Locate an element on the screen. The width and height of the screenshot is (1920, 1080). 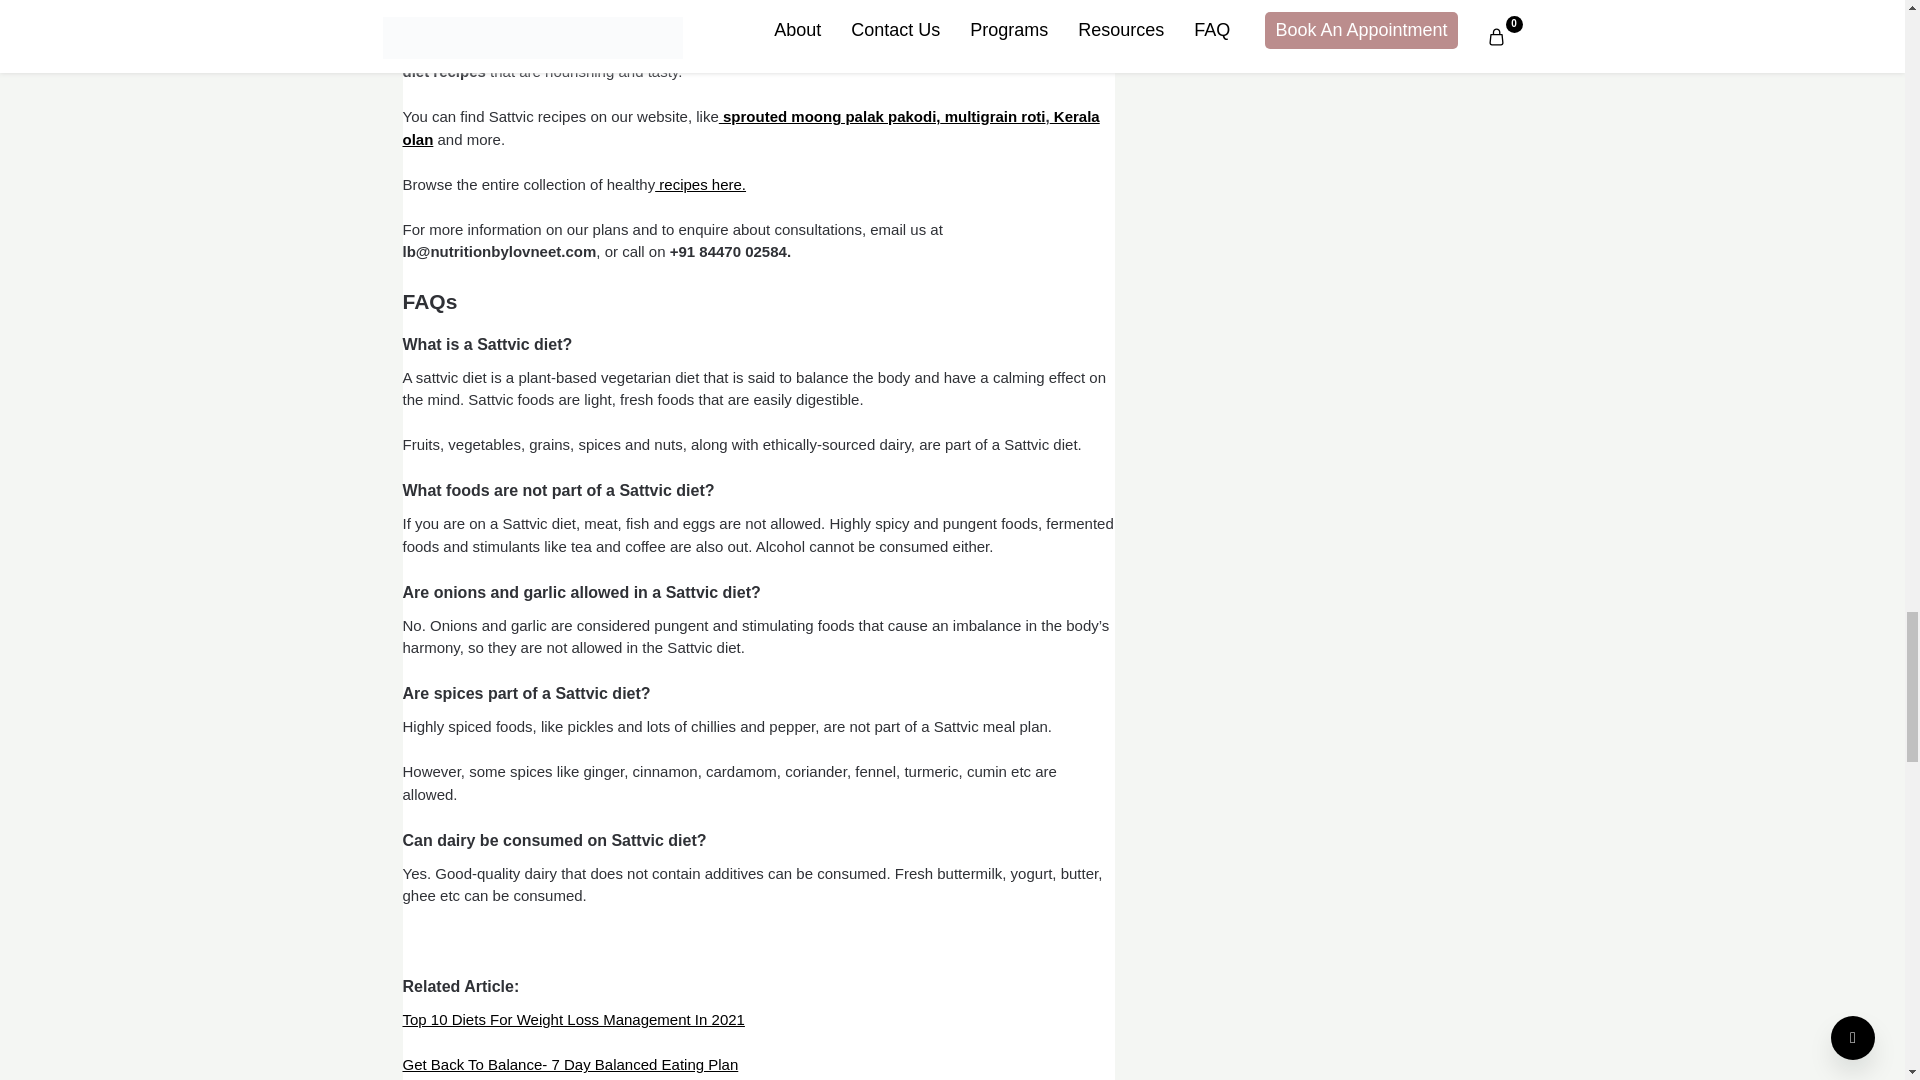
recipes here. is located at coordinates (700, 184).